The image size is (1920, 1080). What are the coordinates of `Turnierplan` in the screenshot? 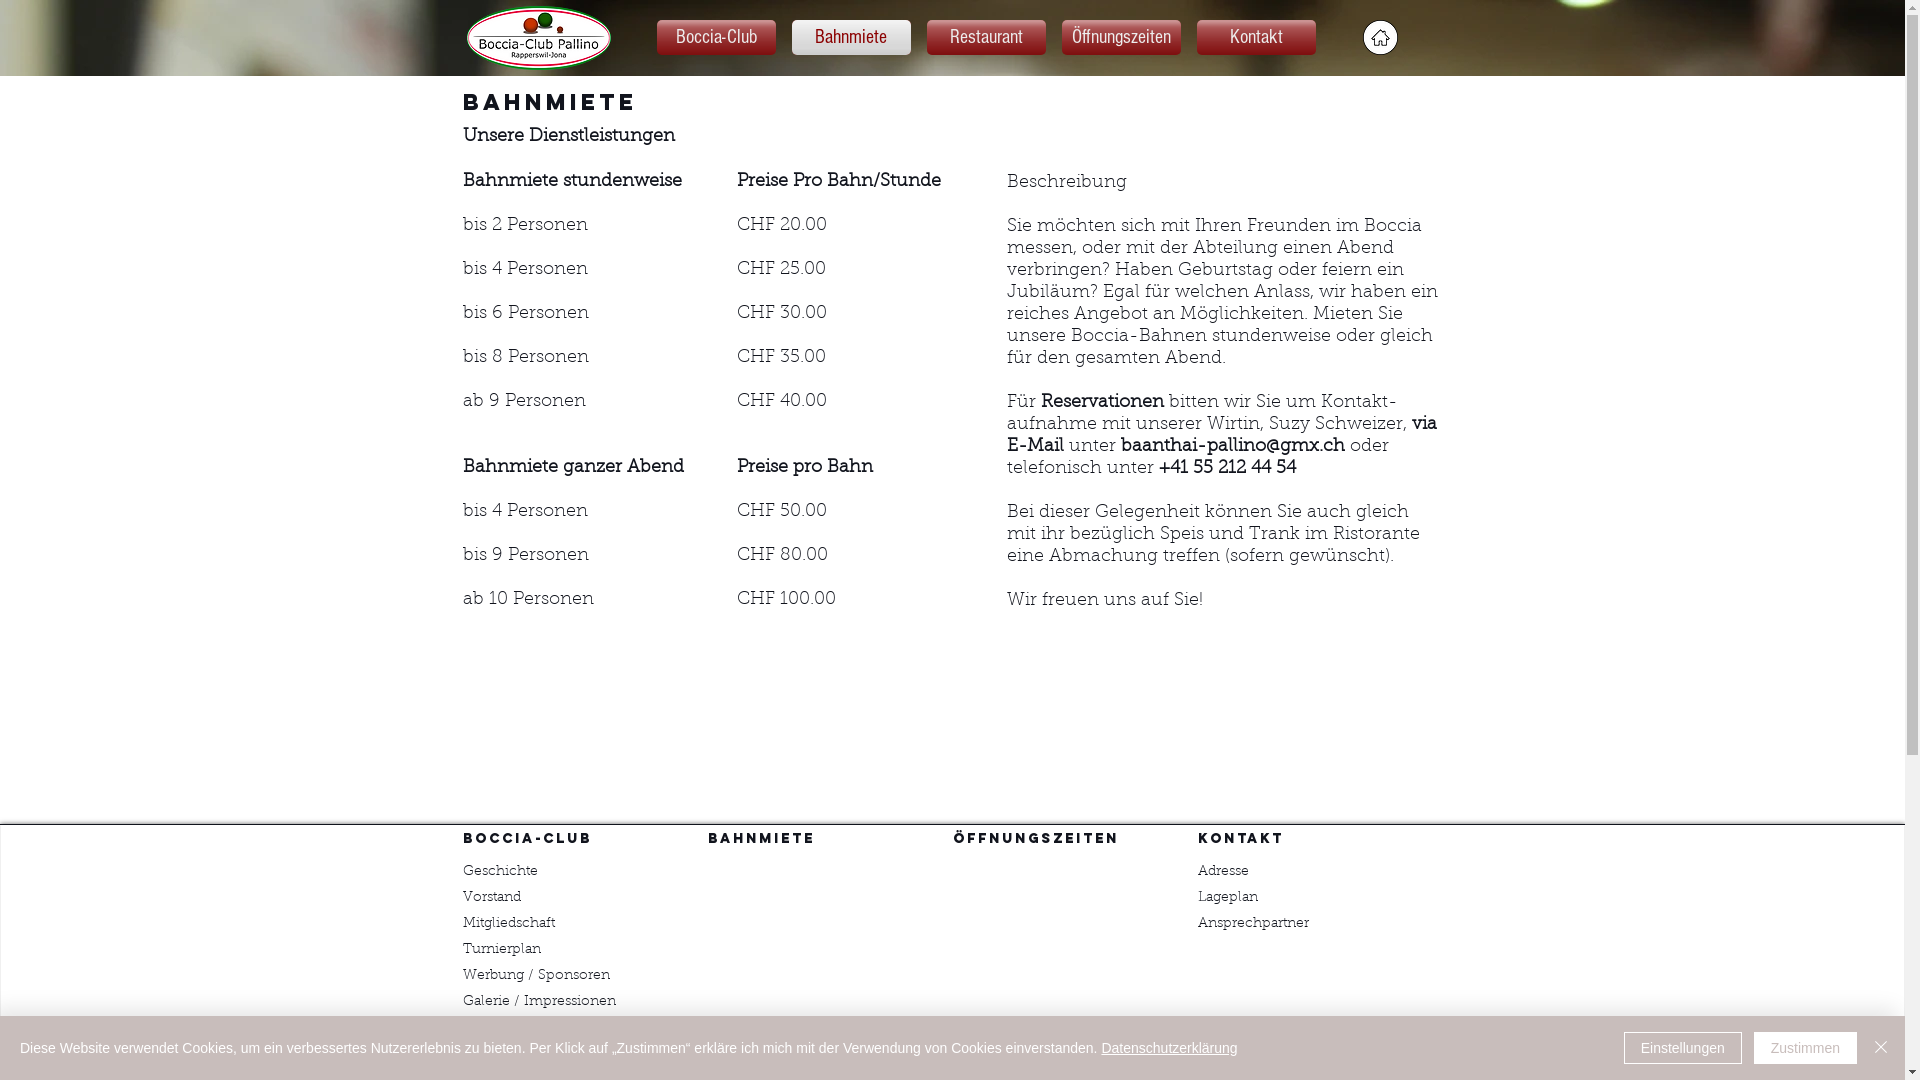 It's located at (501, 947).